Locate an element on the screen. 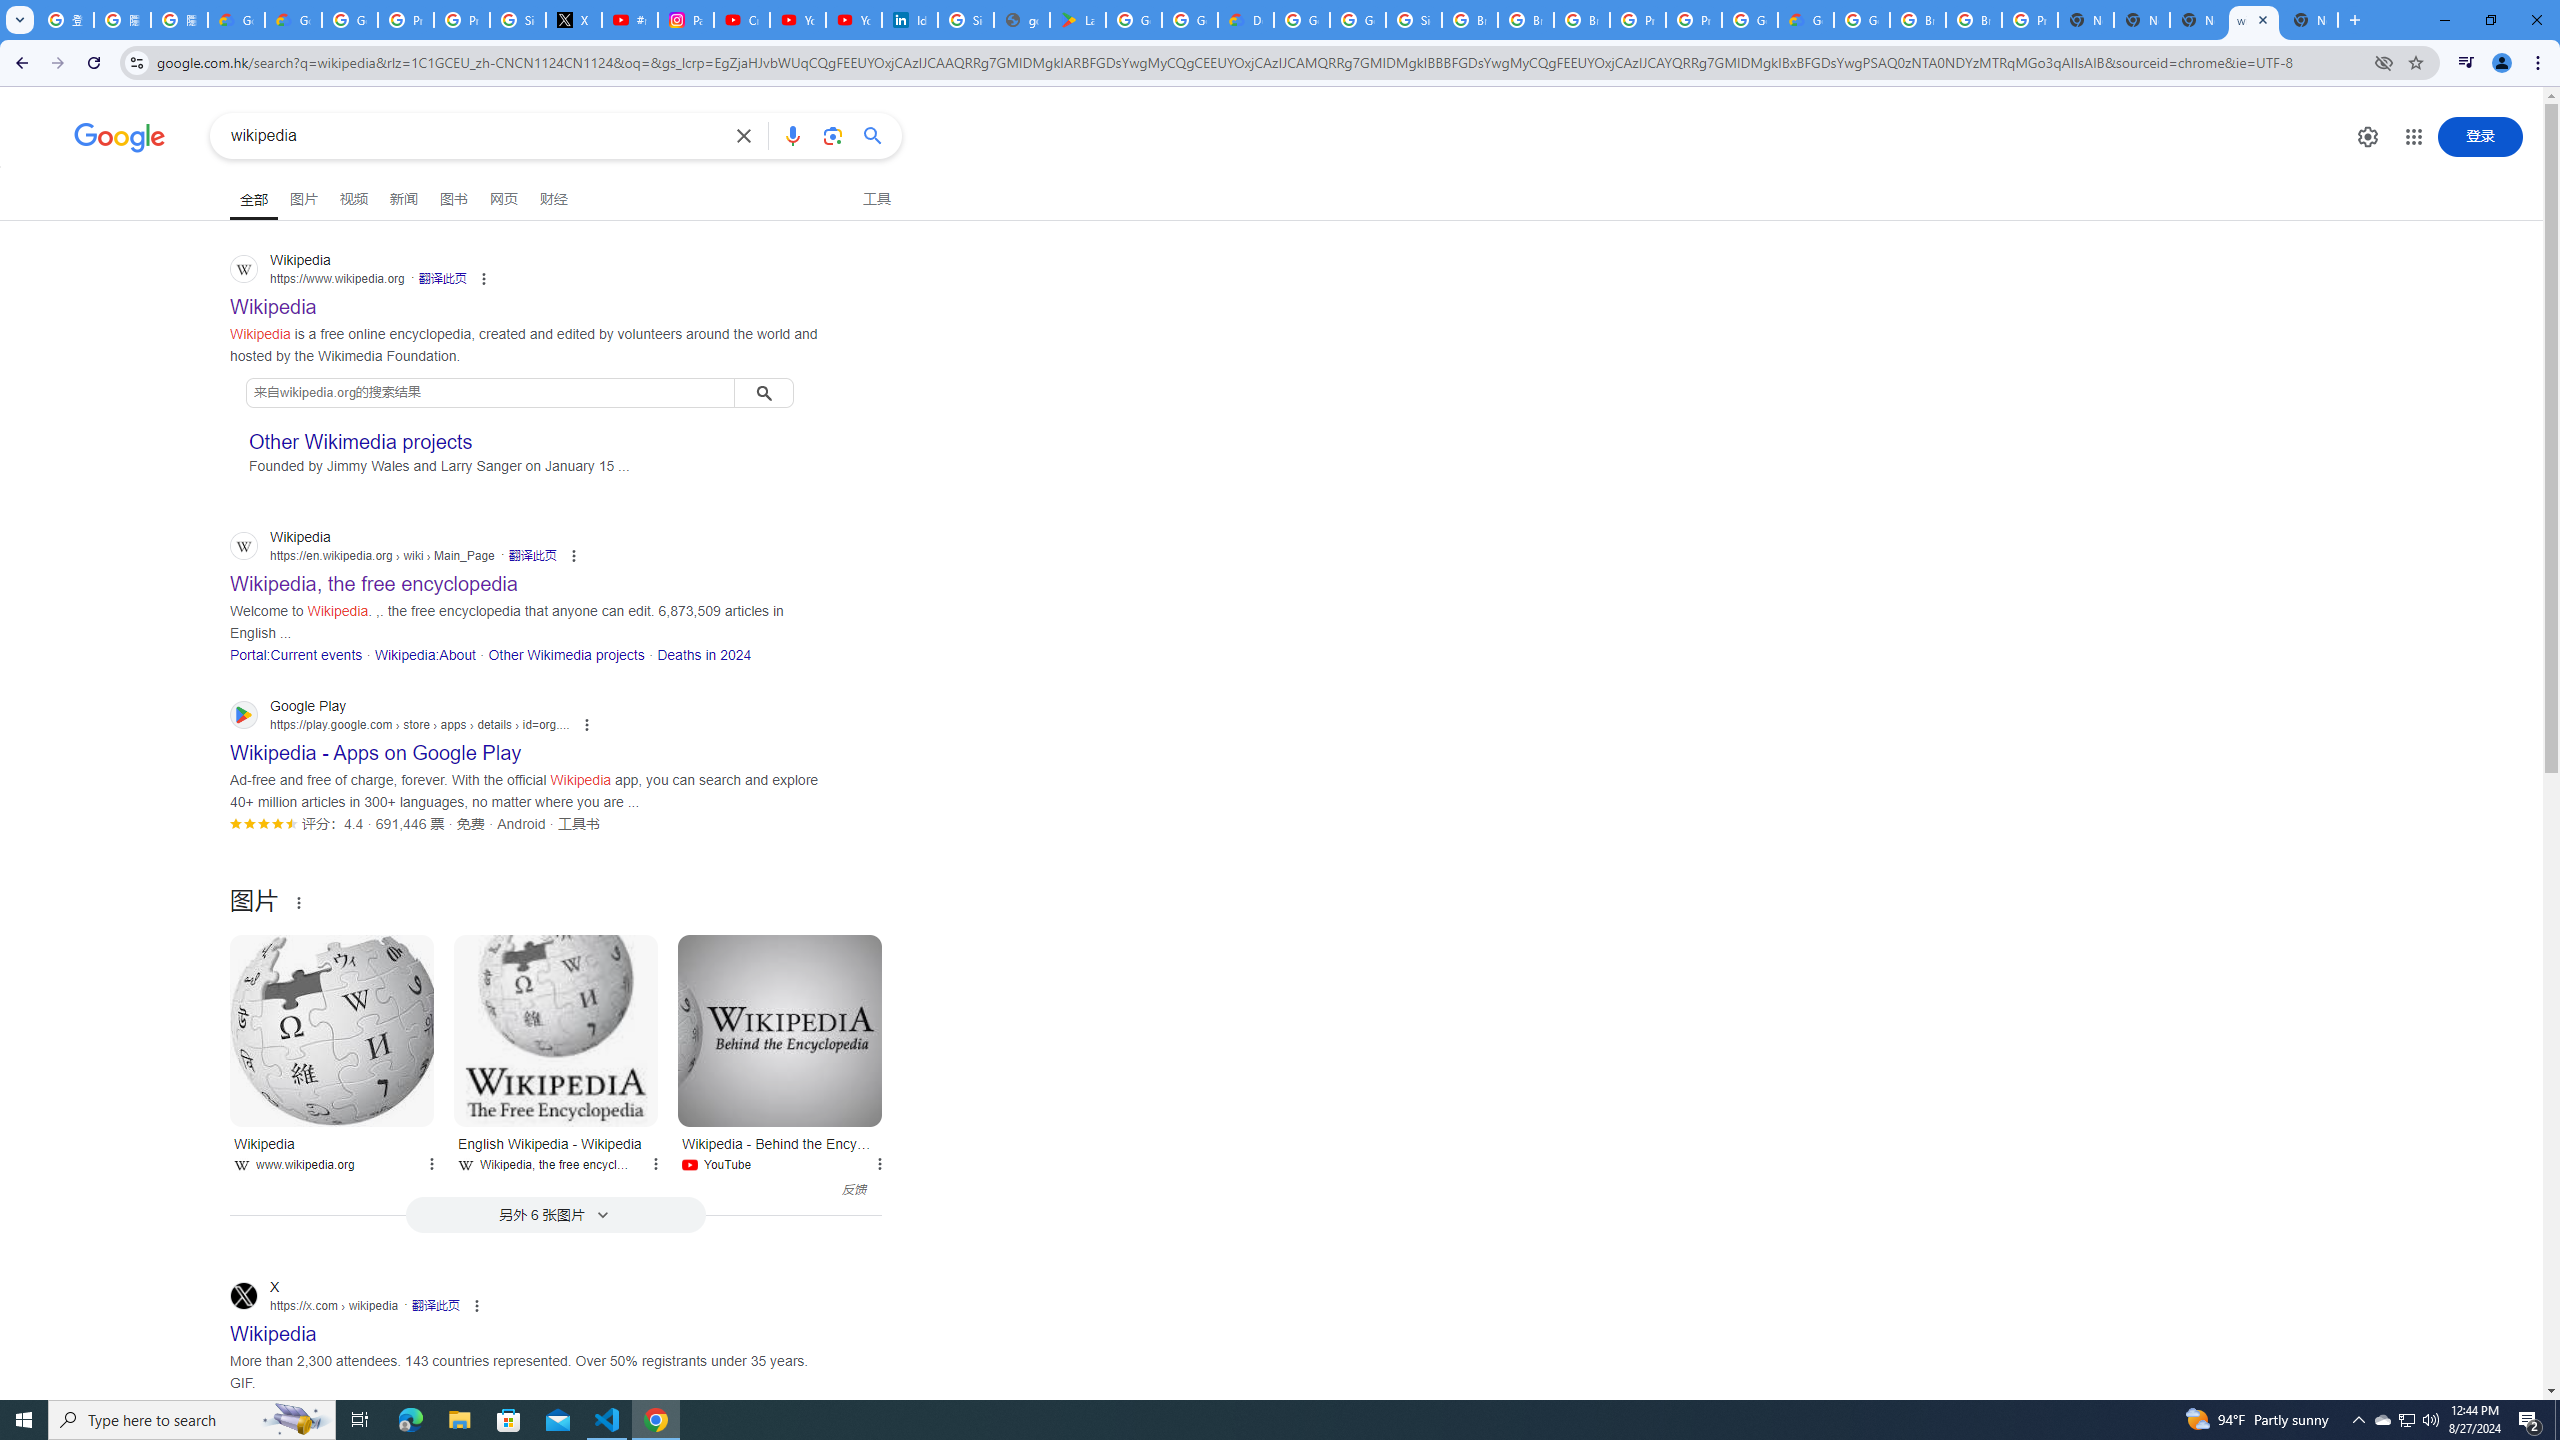 The image size is (2560, 1440). Google Cloud Platform is located at coordinates (1862, 20).